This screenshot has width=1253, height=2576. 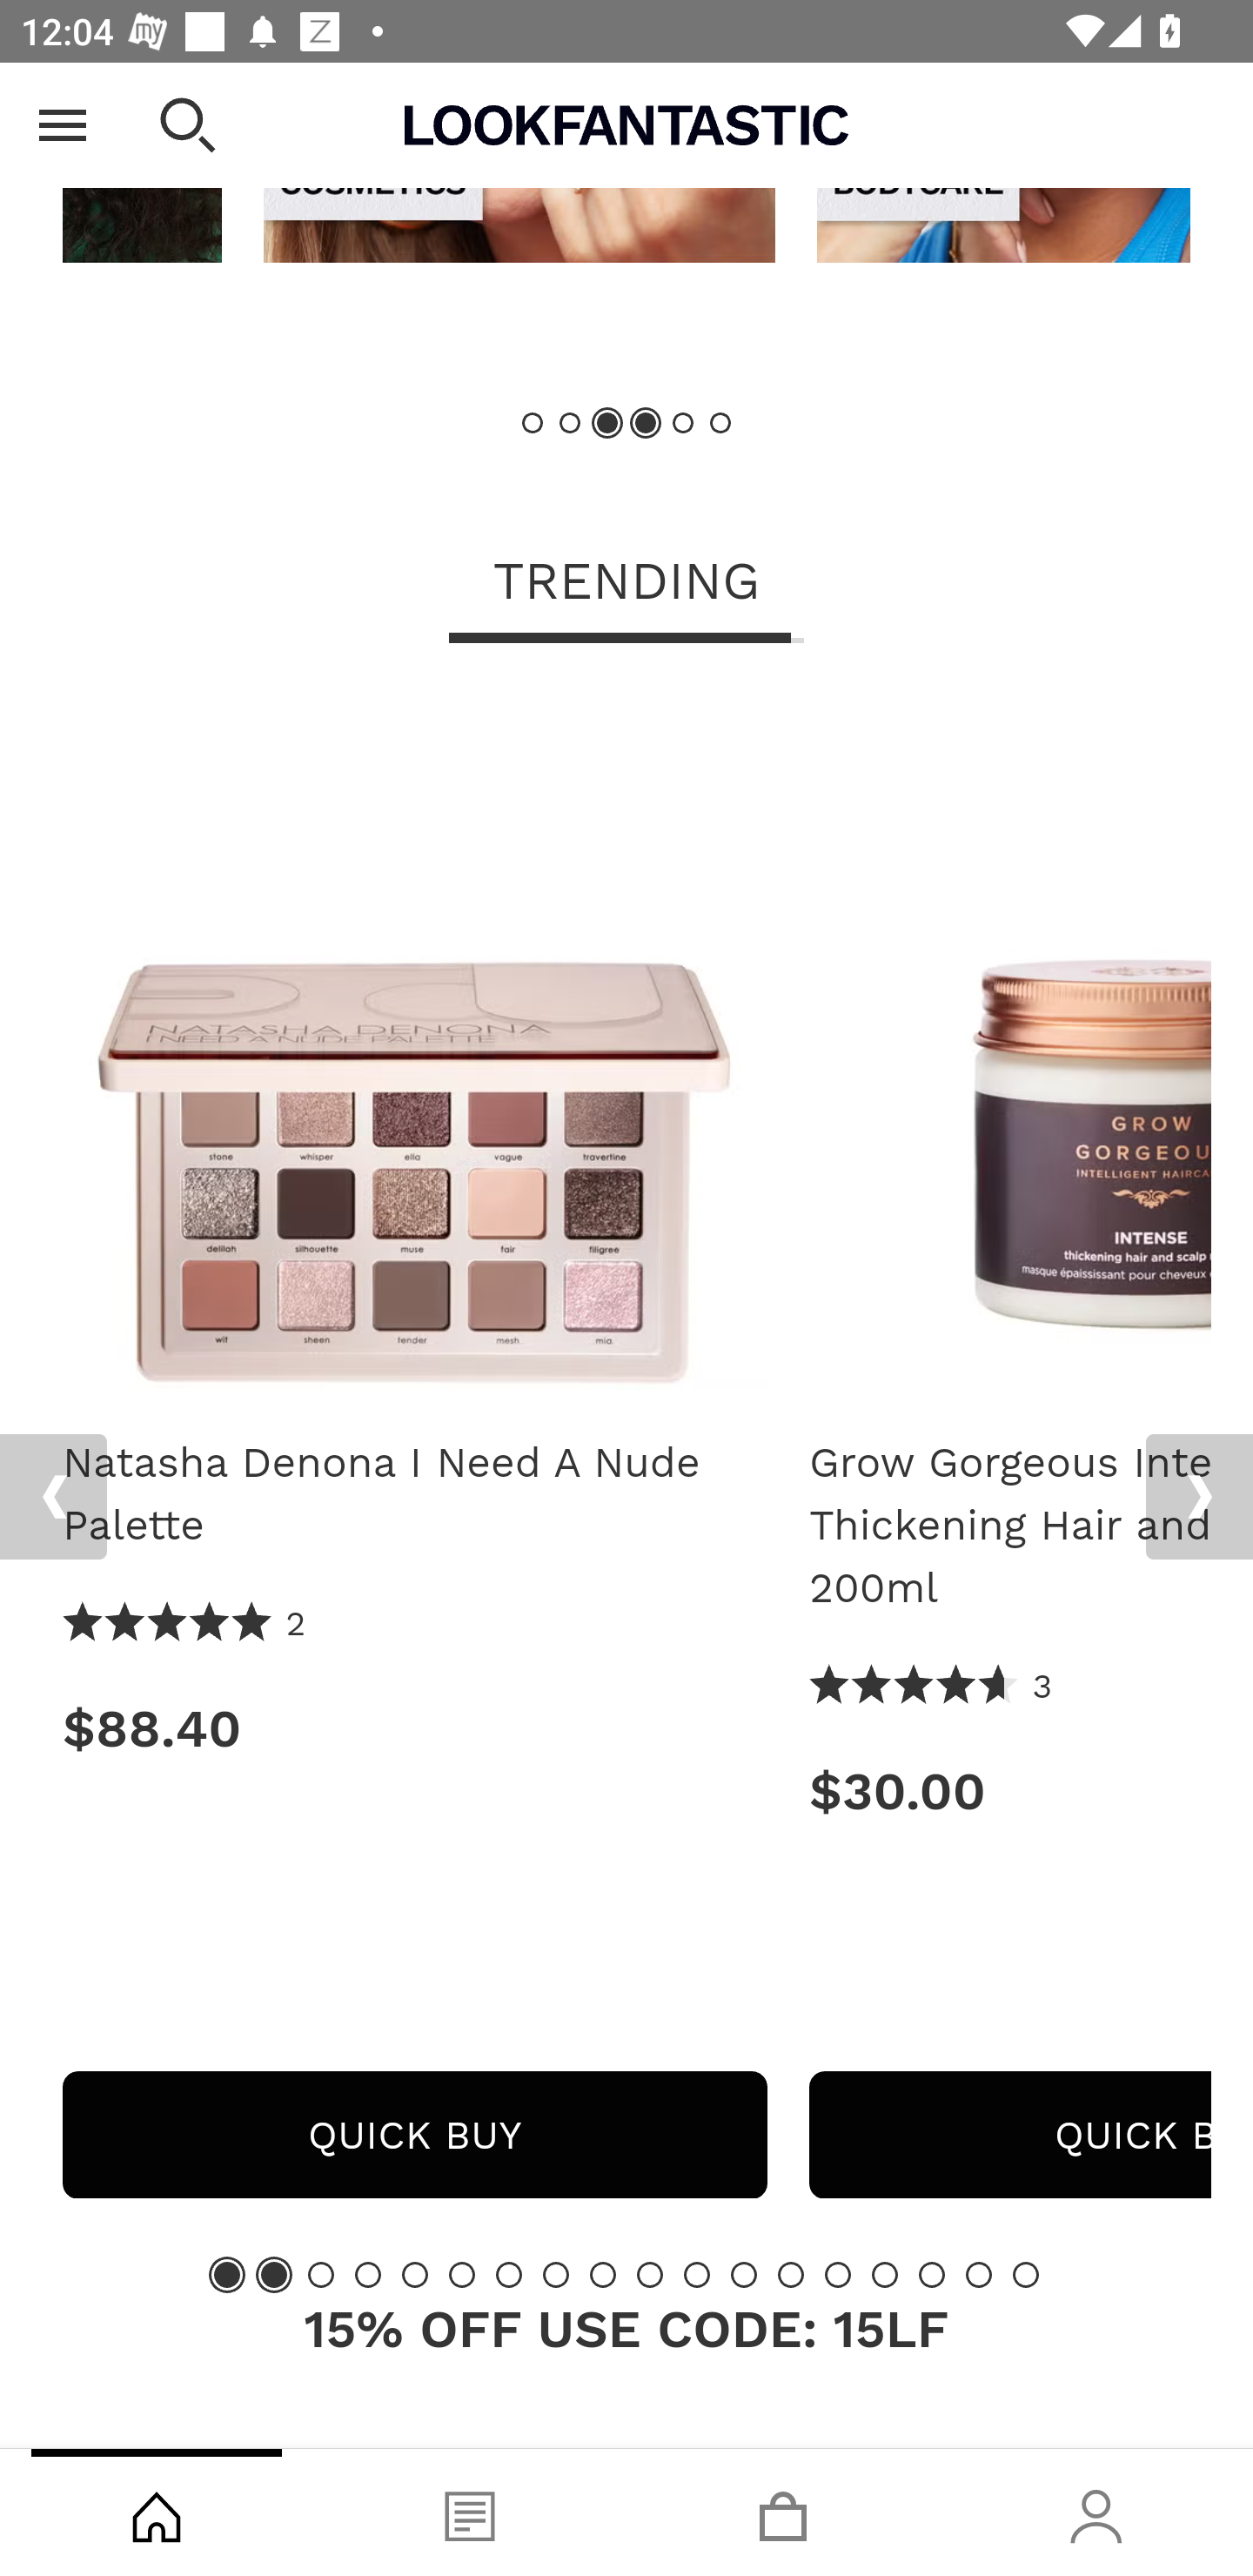 What do you see at coordinates (533, 423) in the screenshot?
I see `Slide 1` at bounding box center [533, 423].